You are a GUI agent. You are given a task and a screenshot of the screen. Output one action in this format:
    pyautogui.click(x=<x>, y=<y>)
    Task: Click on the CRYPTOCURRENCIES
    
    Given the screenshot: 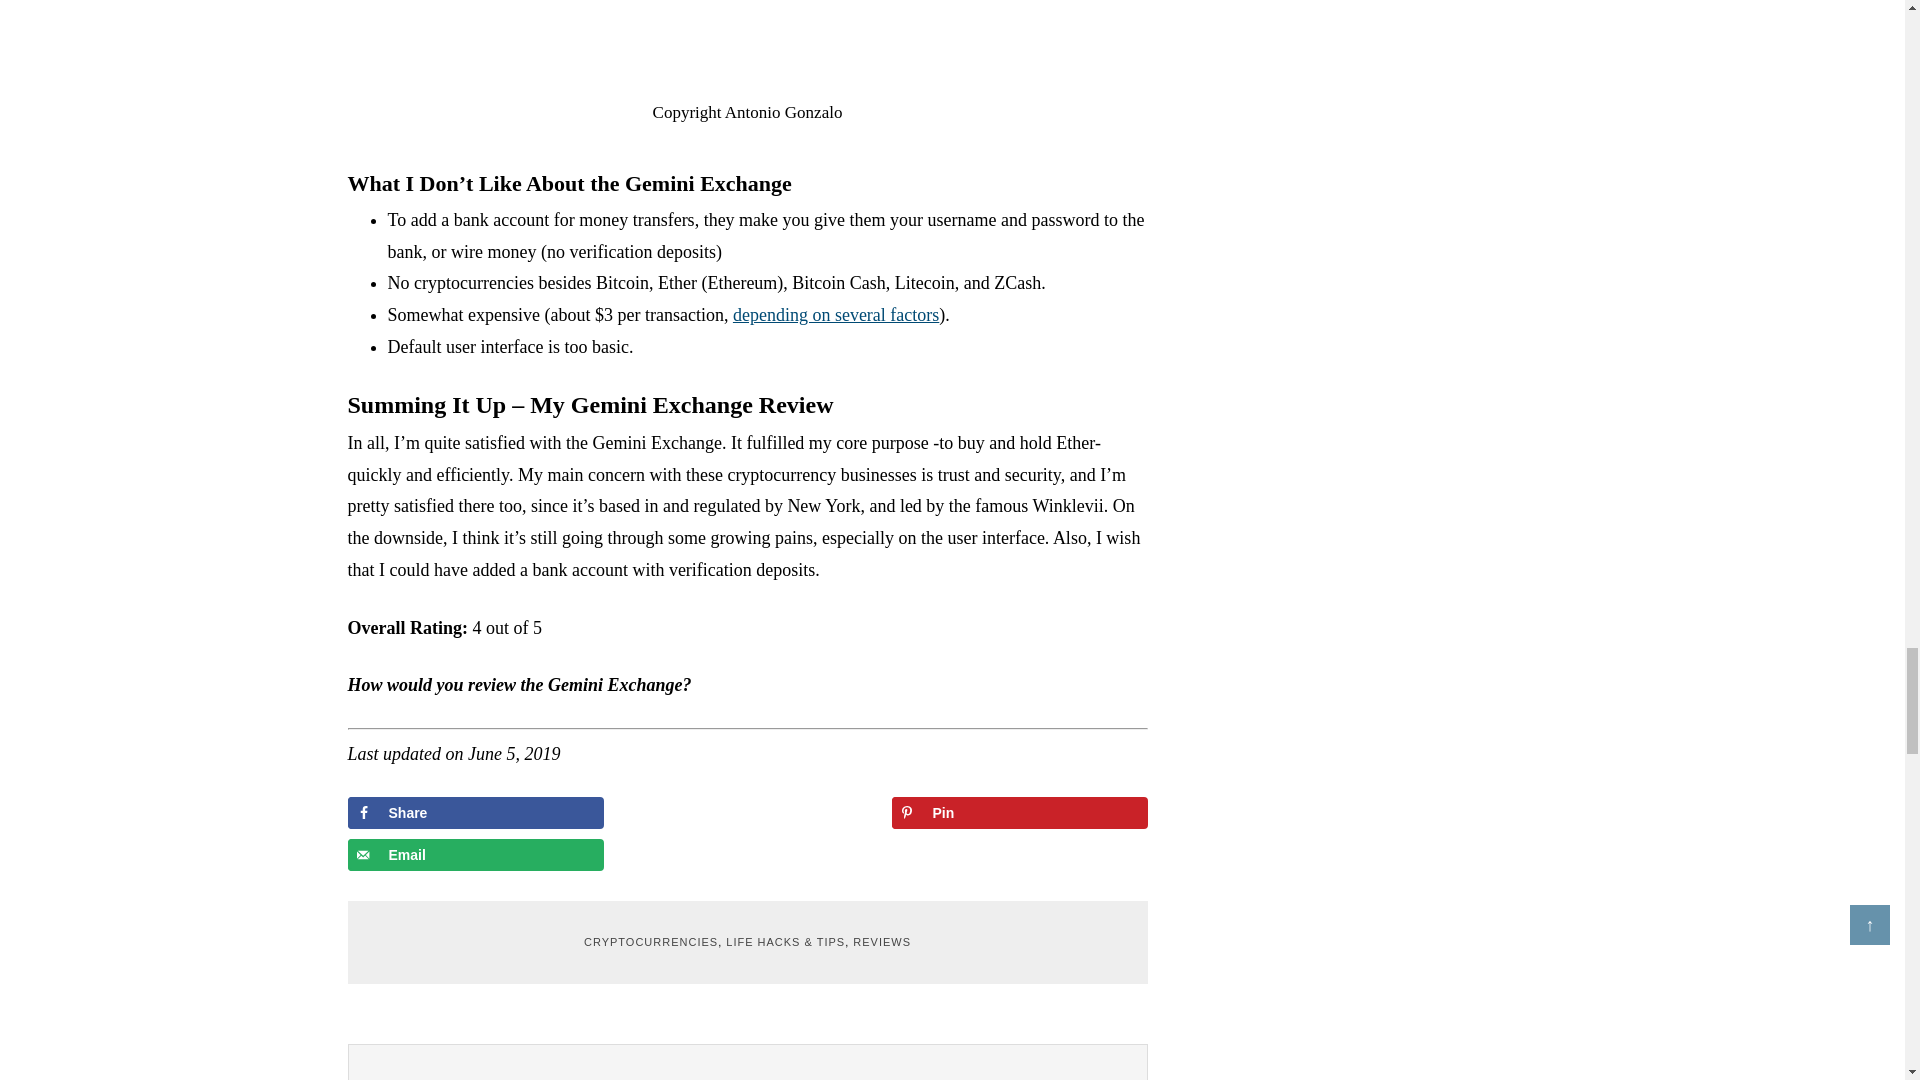 What is the action you would take?
    pyautogui.click(x=650, y=942)
    